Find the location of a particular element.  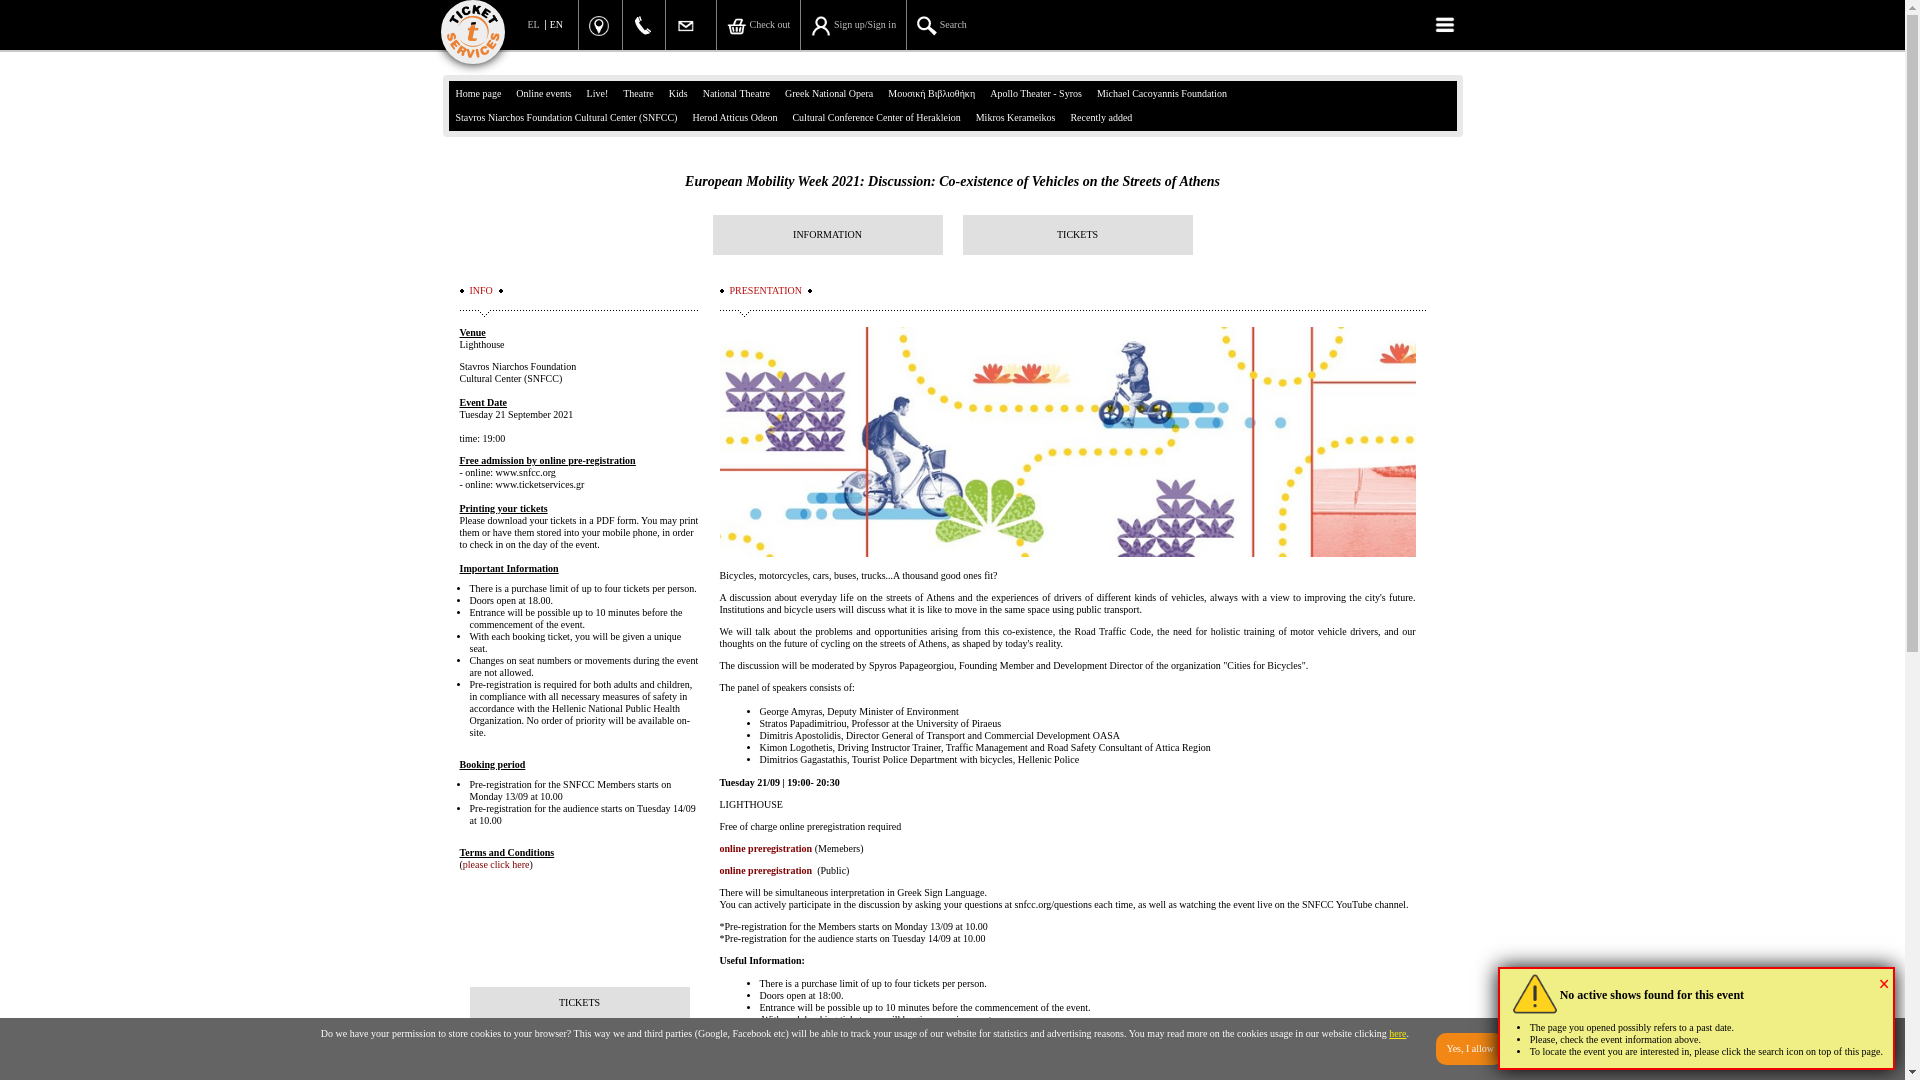

Mikros Kerameikos is located at coordinates (1017, 117).